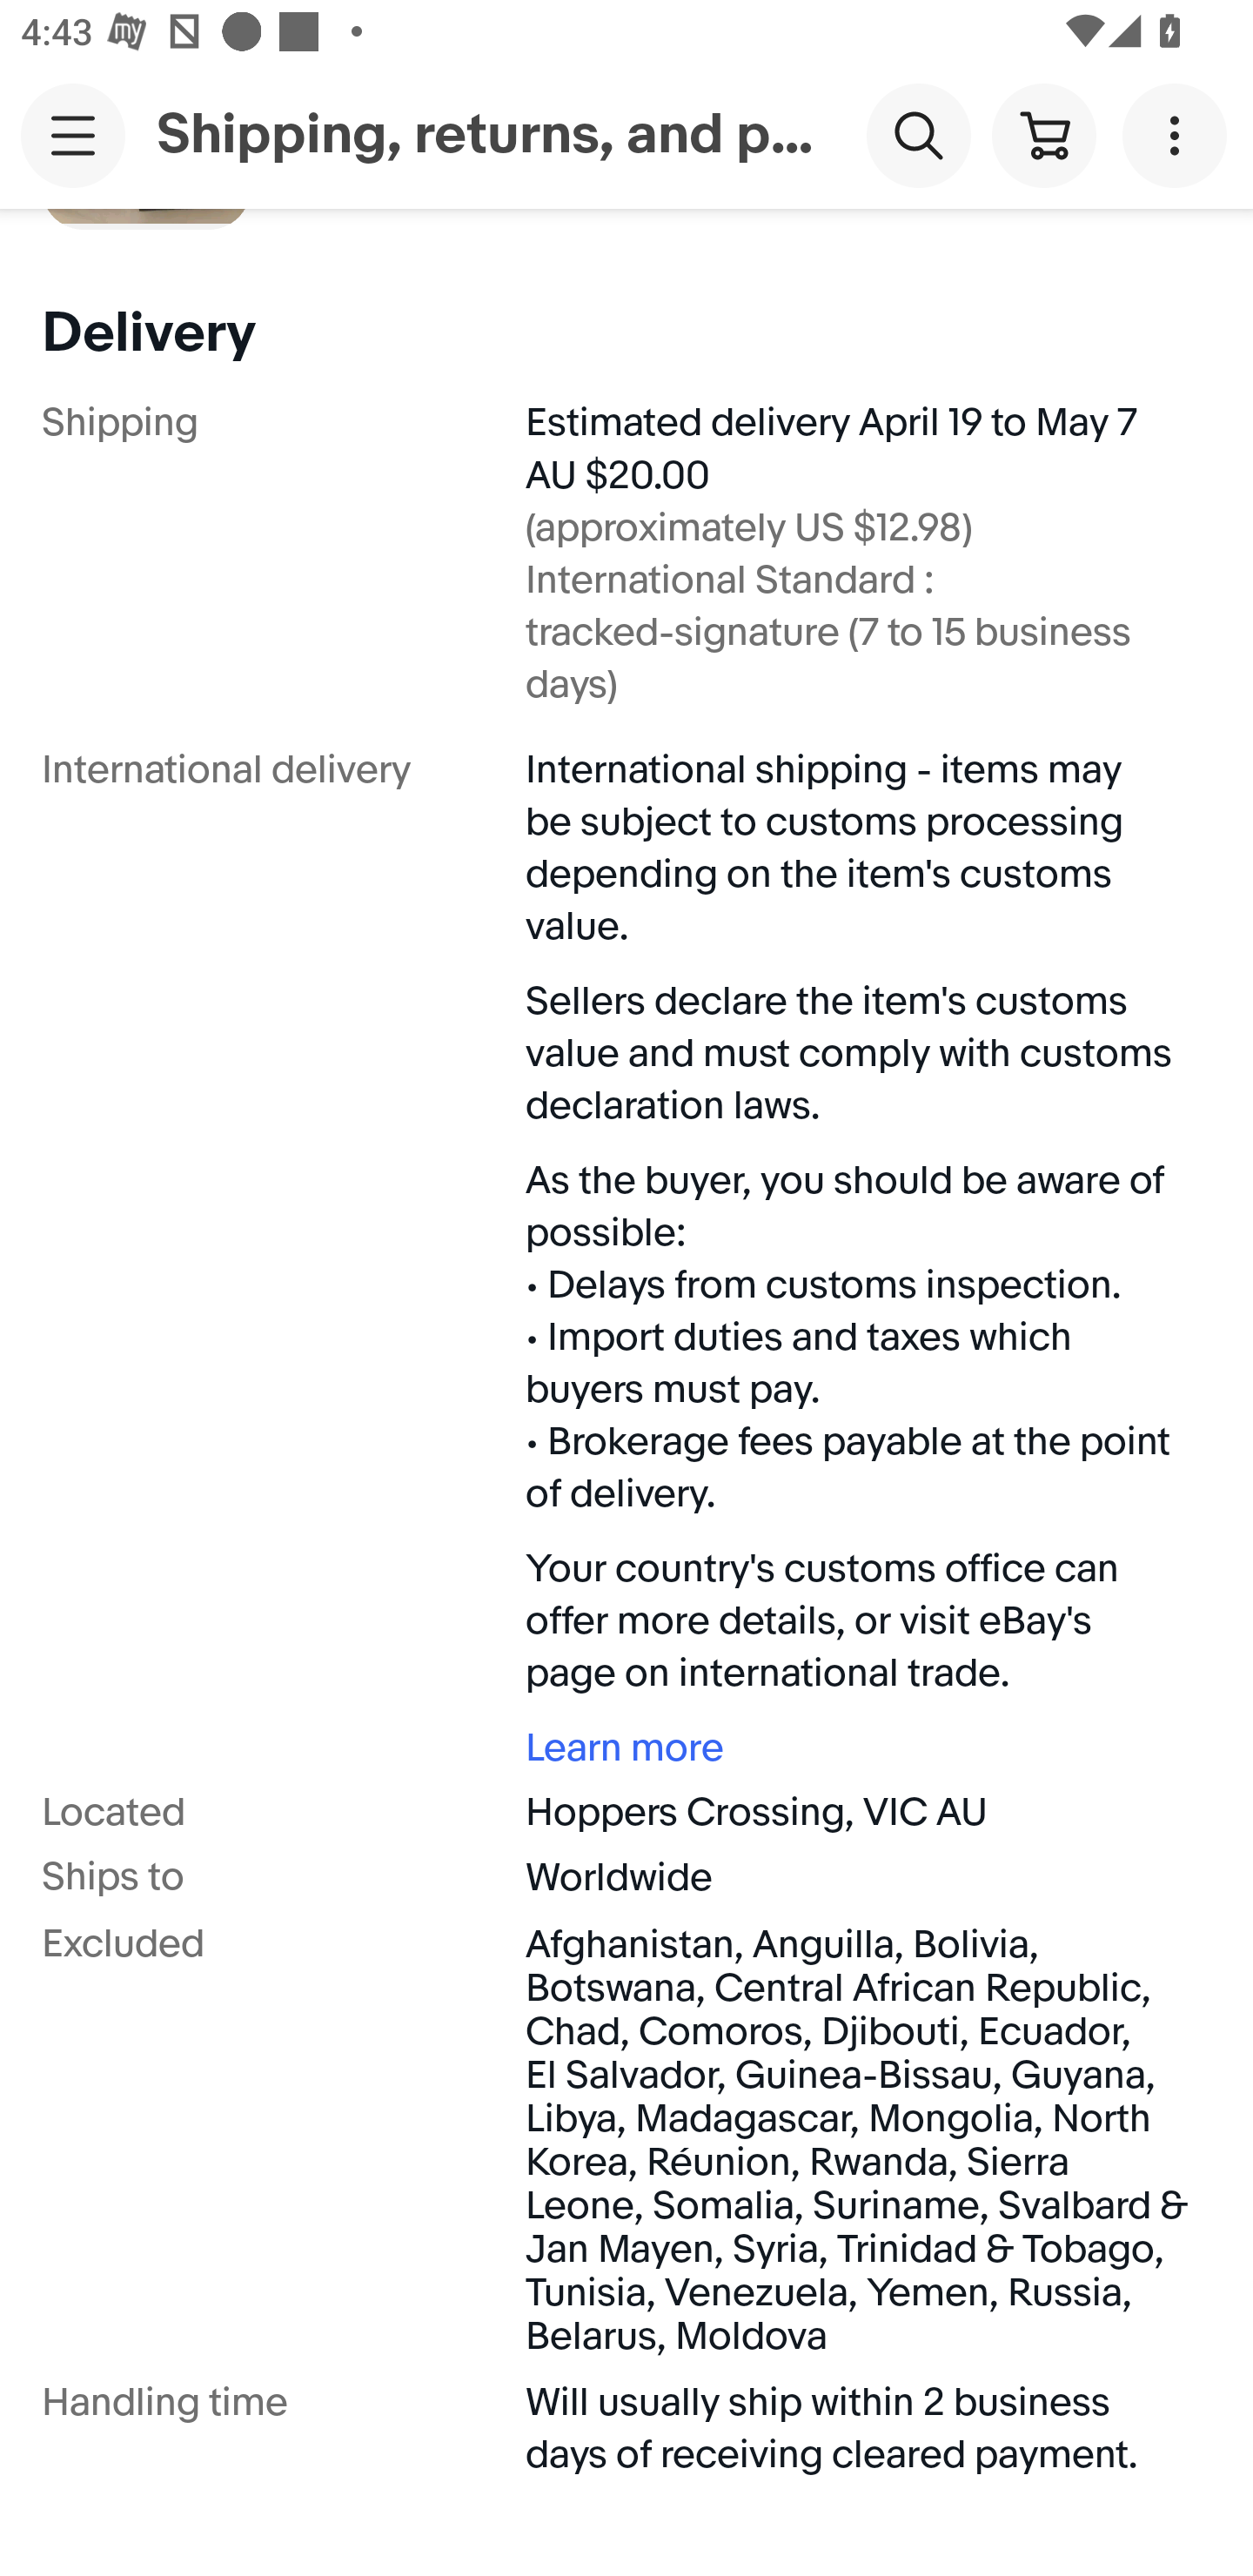 This screenshot has height=2576, width=1253. What do you see at coordinates (858, 1748) in the screenshot?
I see `Learn more Learn more - international delivery` at bounding box center [858, 1748].